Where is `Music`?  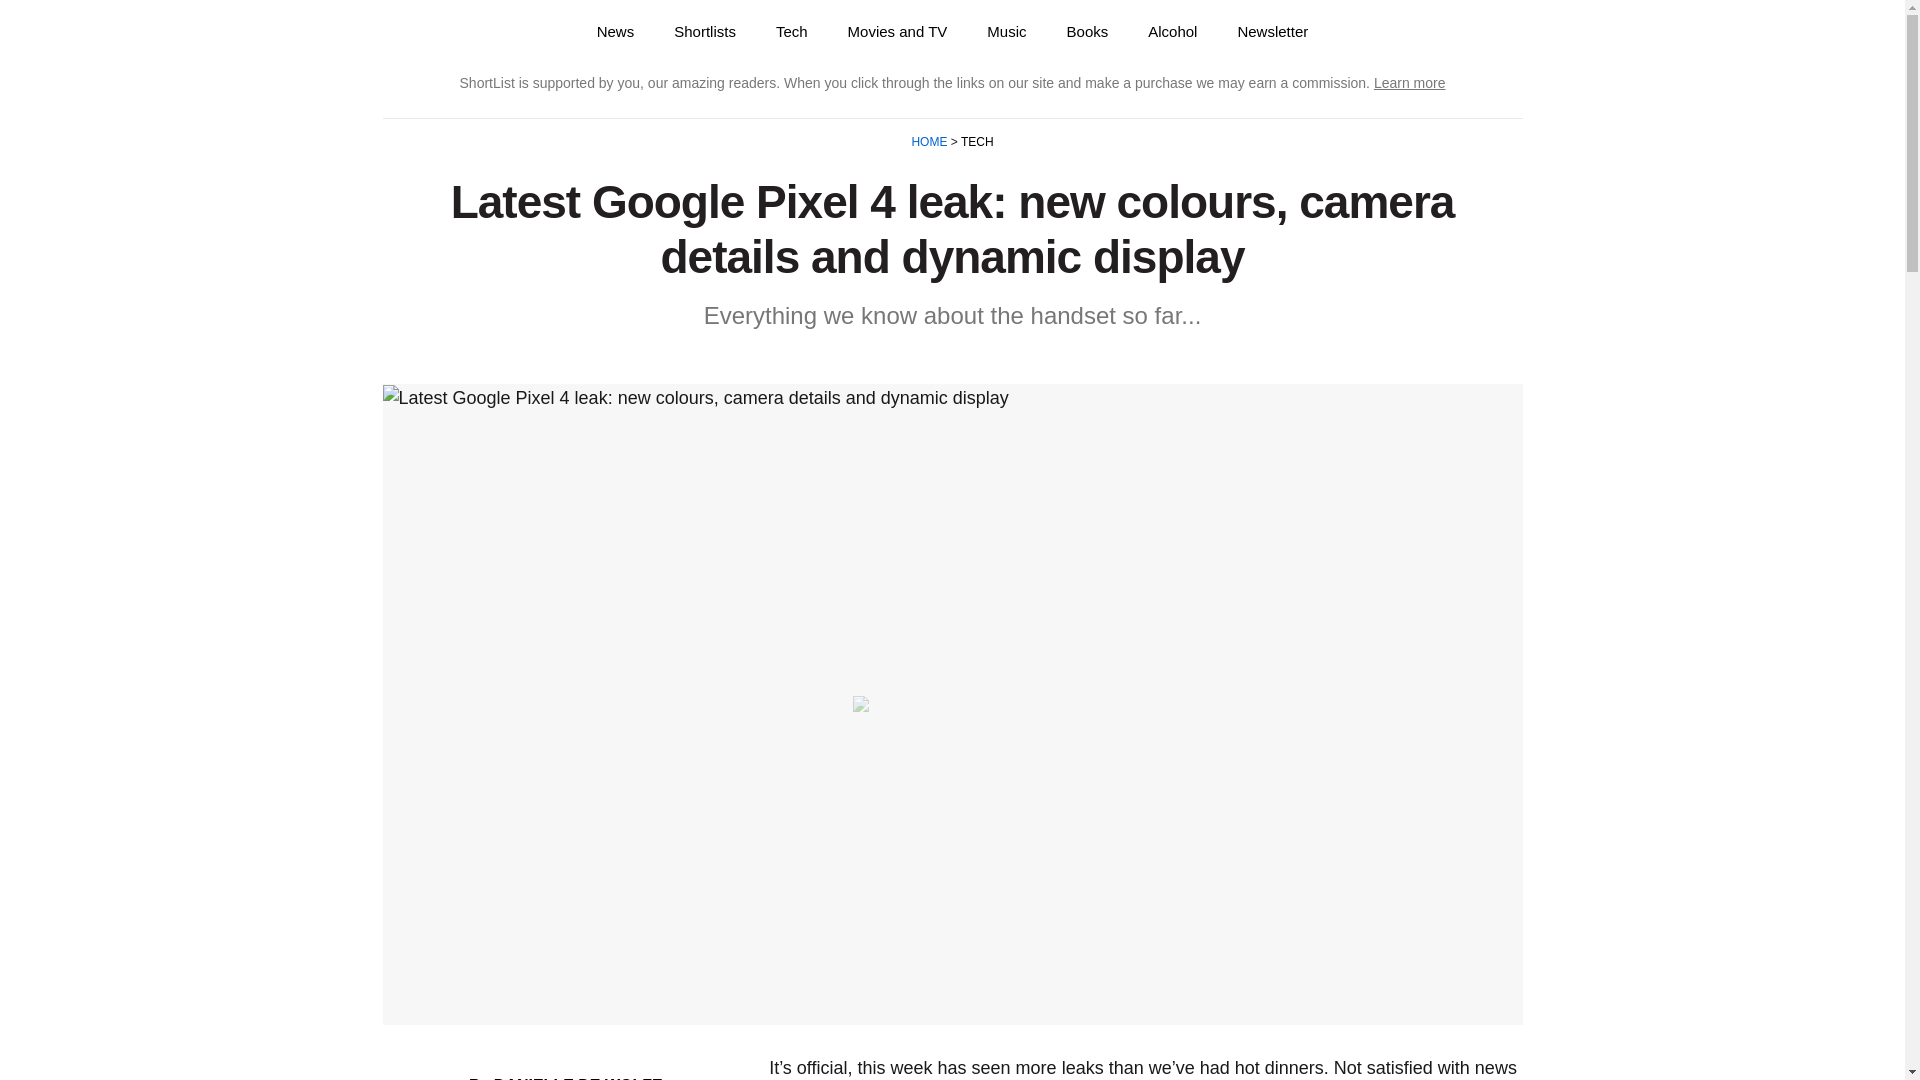
Music is located at coordinates (1006, 31).